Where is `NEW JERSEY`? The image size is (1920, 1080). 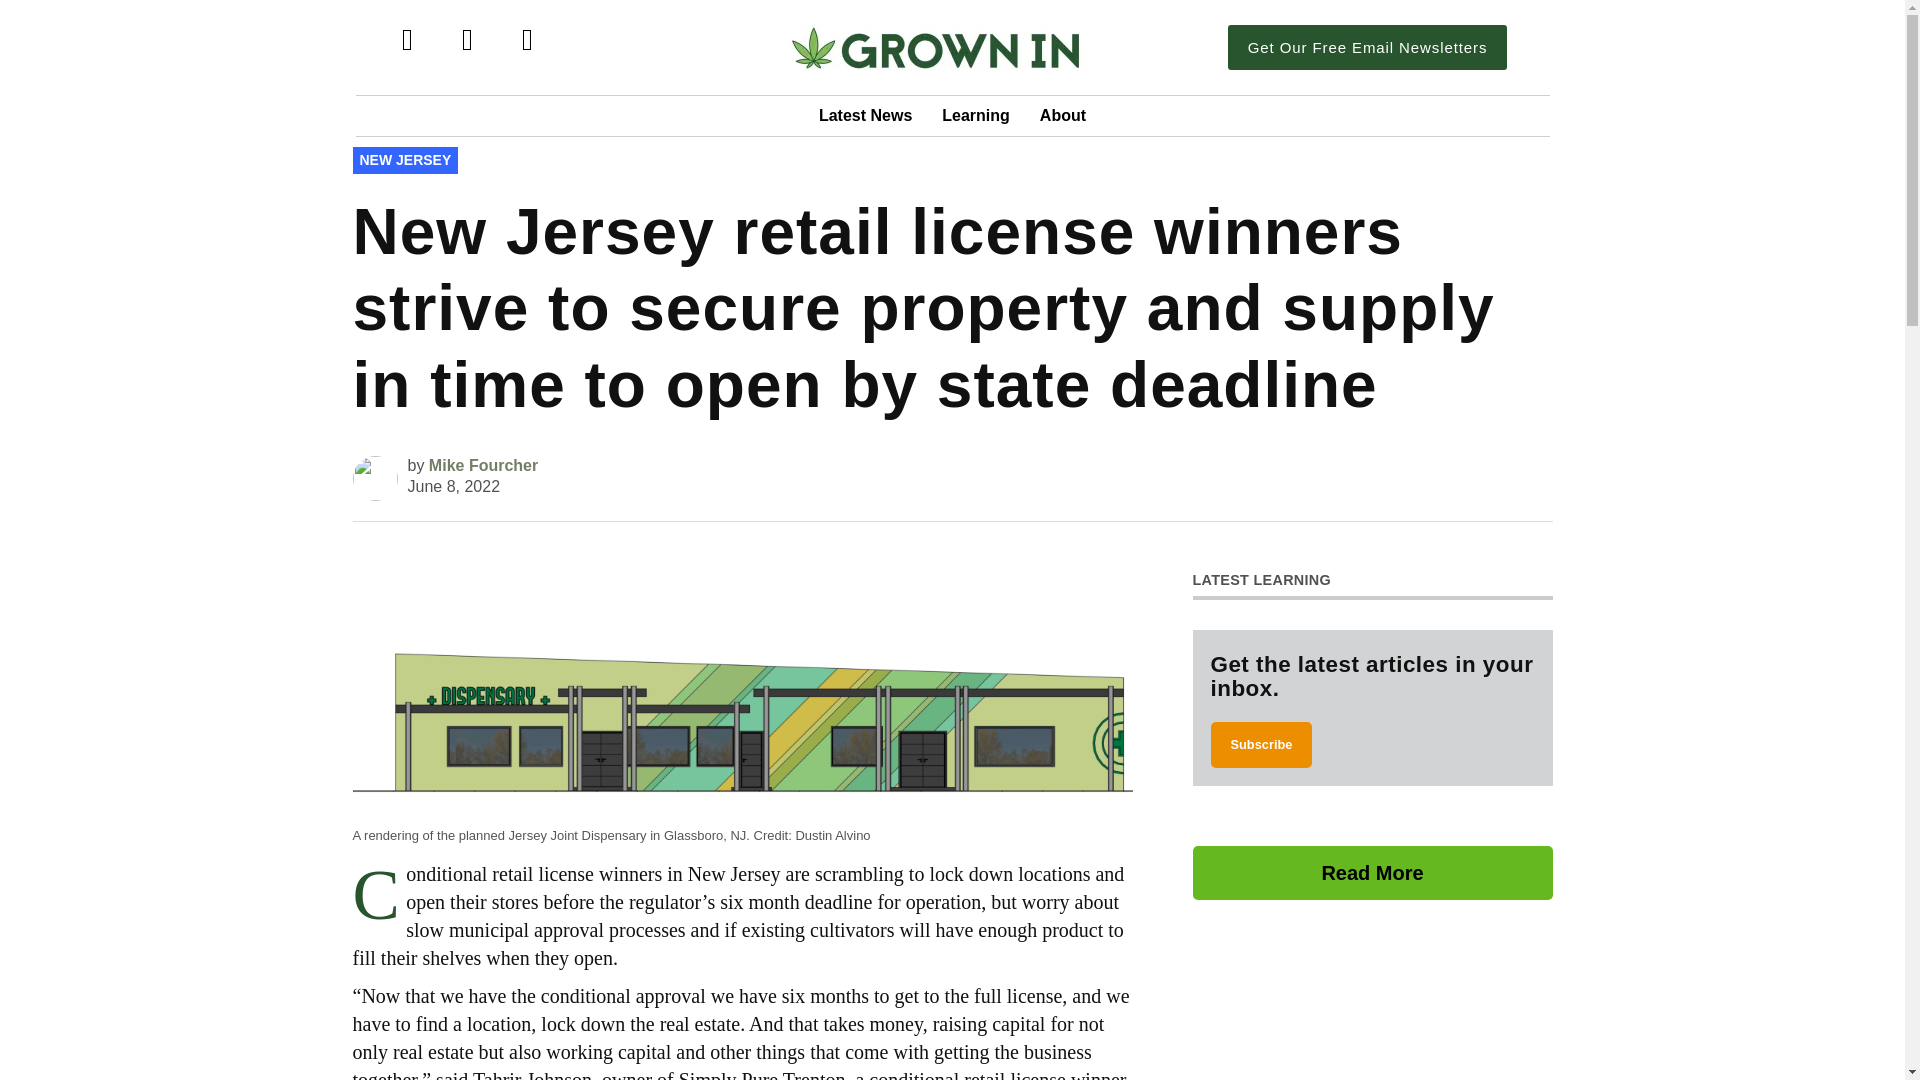
NEW JERSEY is located at coordinates (404, 160).